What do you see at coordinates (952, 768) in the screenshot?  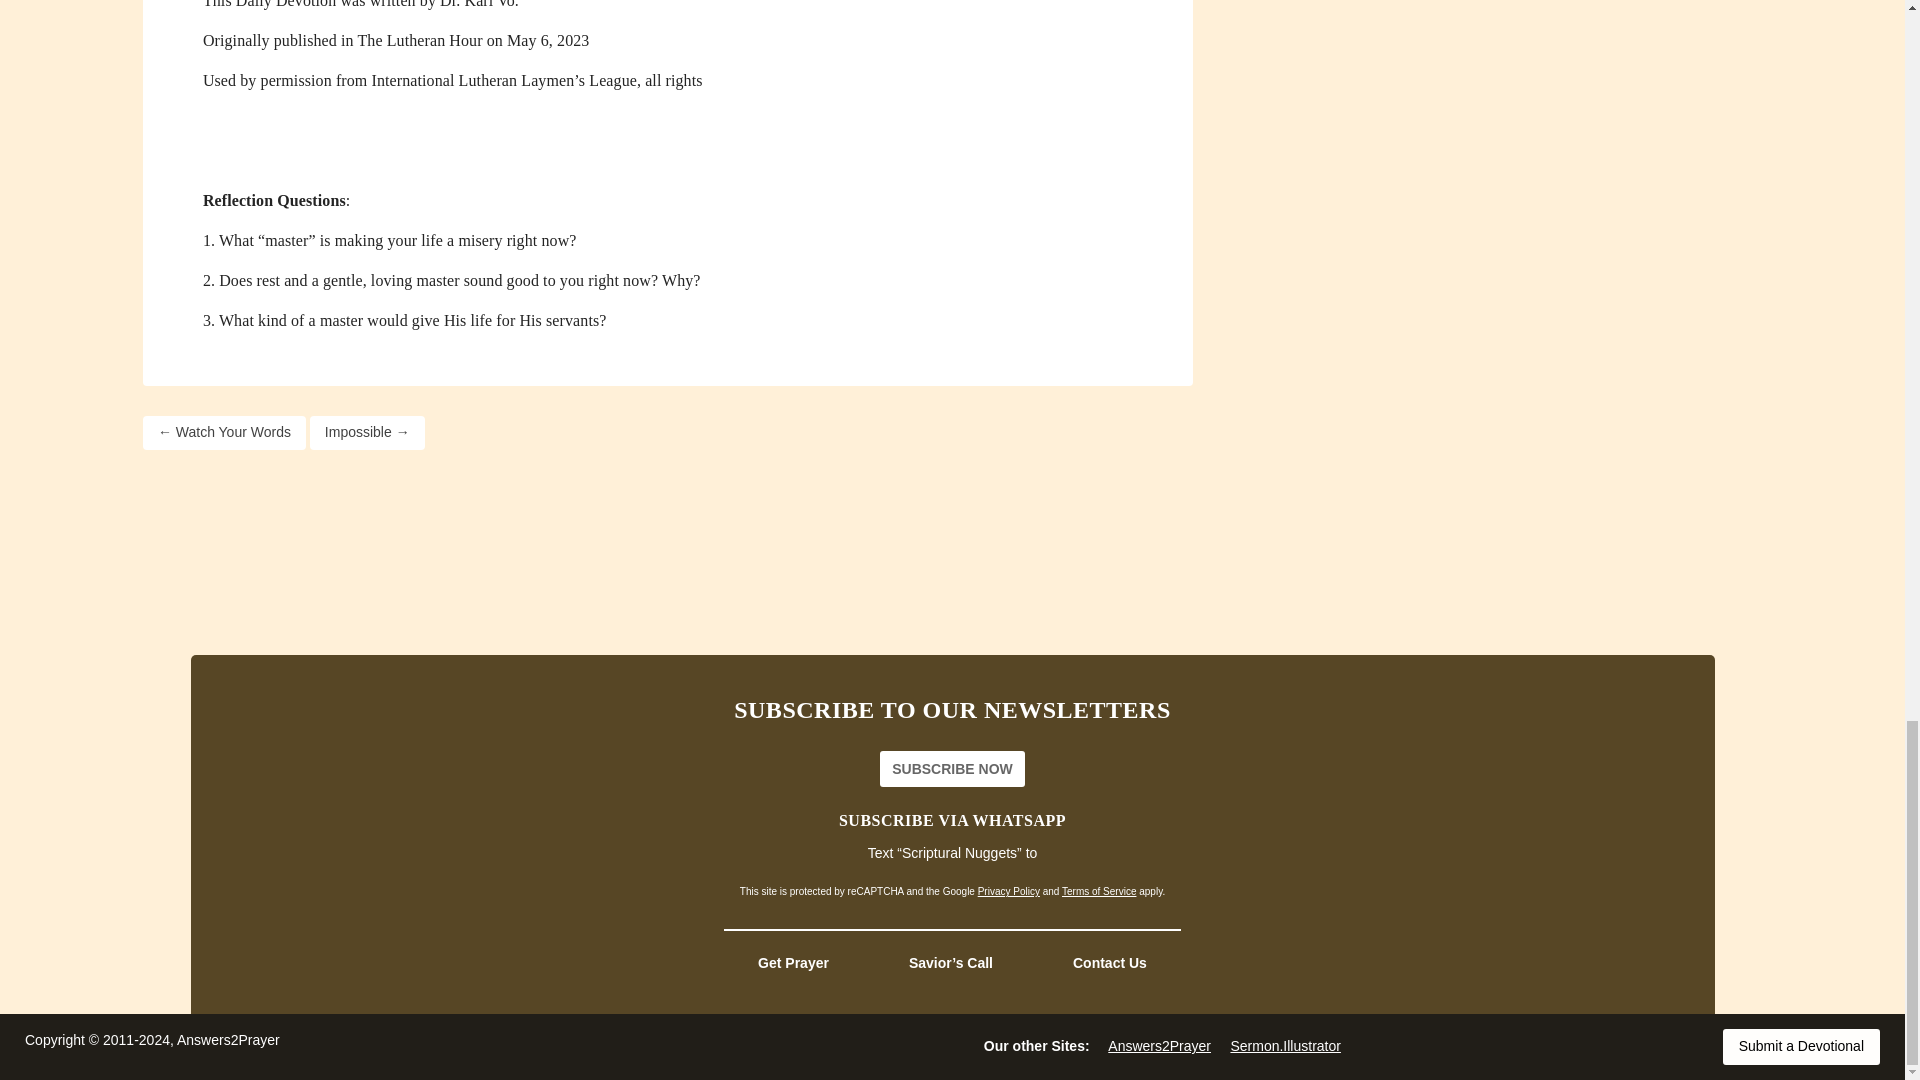 I see `Subscribe now` at bounding box center [952, 768].